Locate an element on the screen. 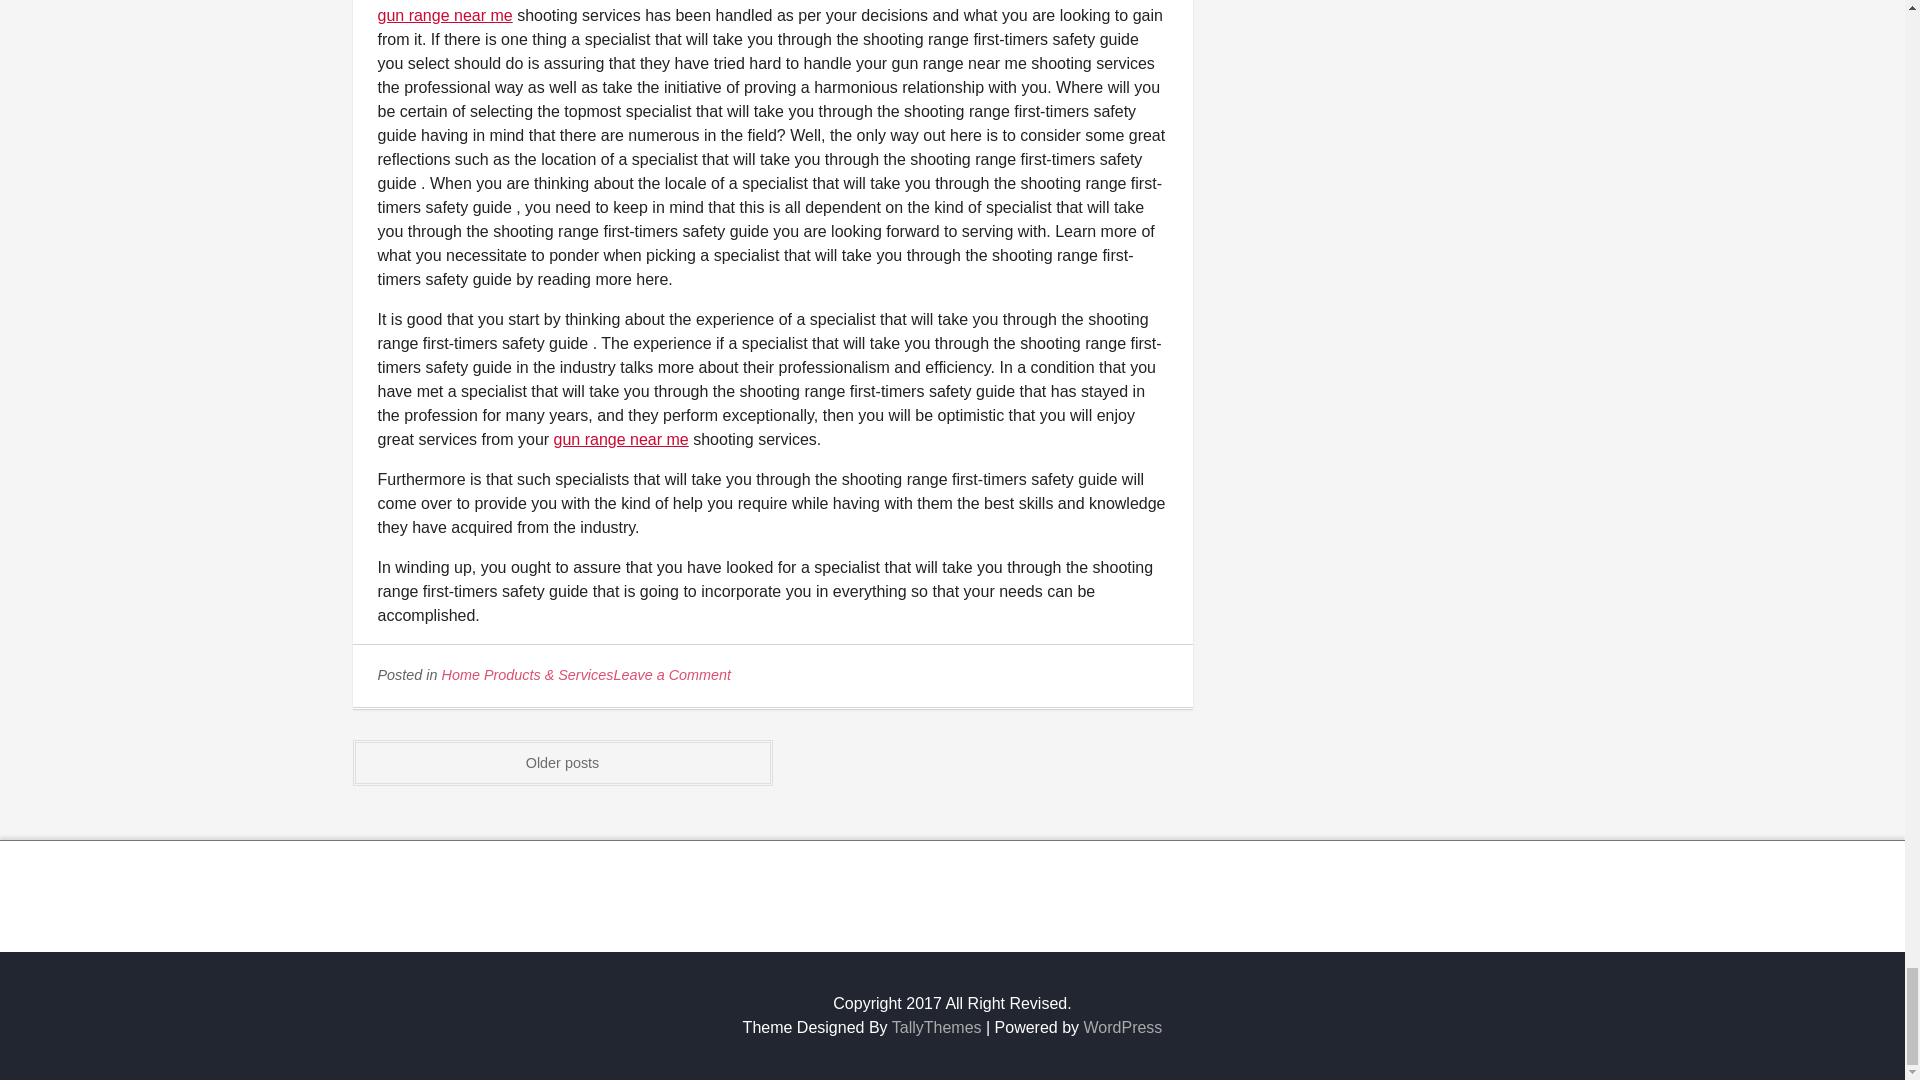  Design By TallyThemes.com is located at coordinates (936, 1027).